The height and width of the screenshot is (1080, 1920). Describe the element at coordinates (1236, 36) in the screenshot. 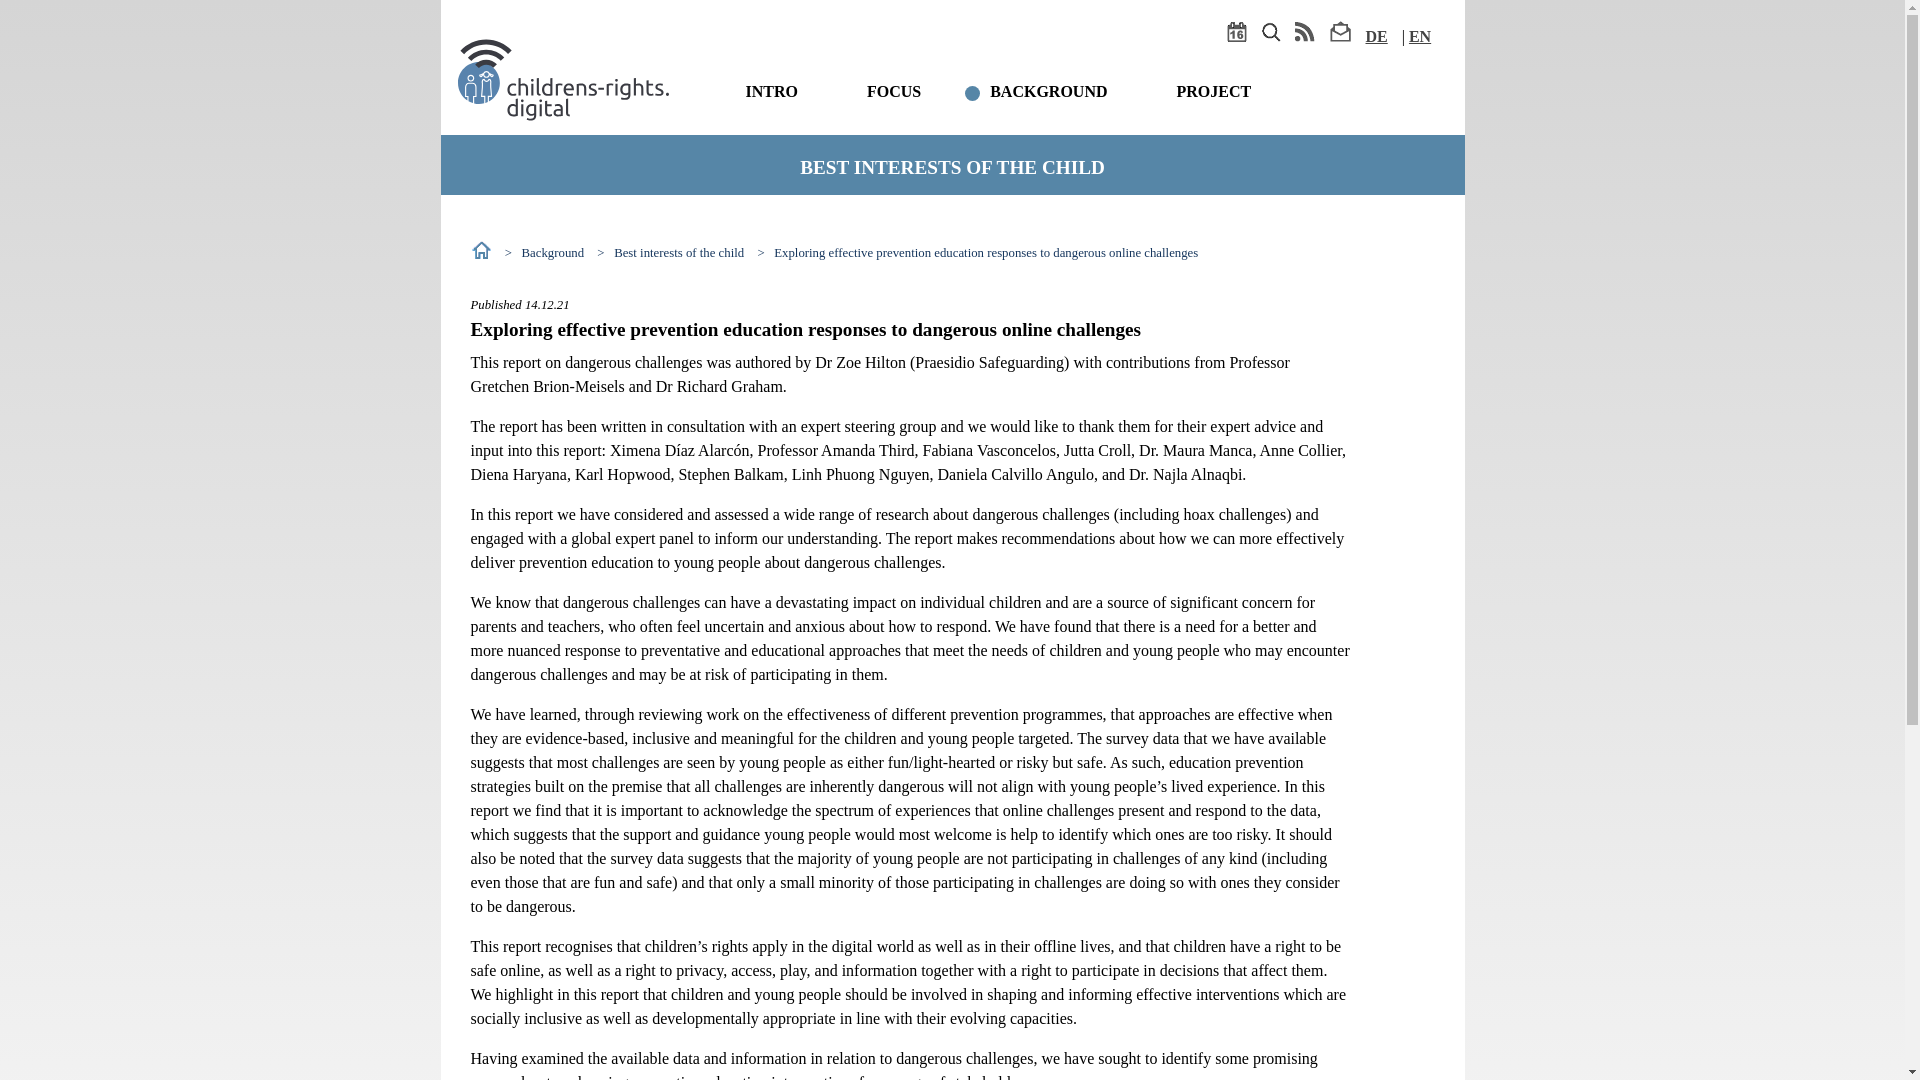

I see `Events` at that location.